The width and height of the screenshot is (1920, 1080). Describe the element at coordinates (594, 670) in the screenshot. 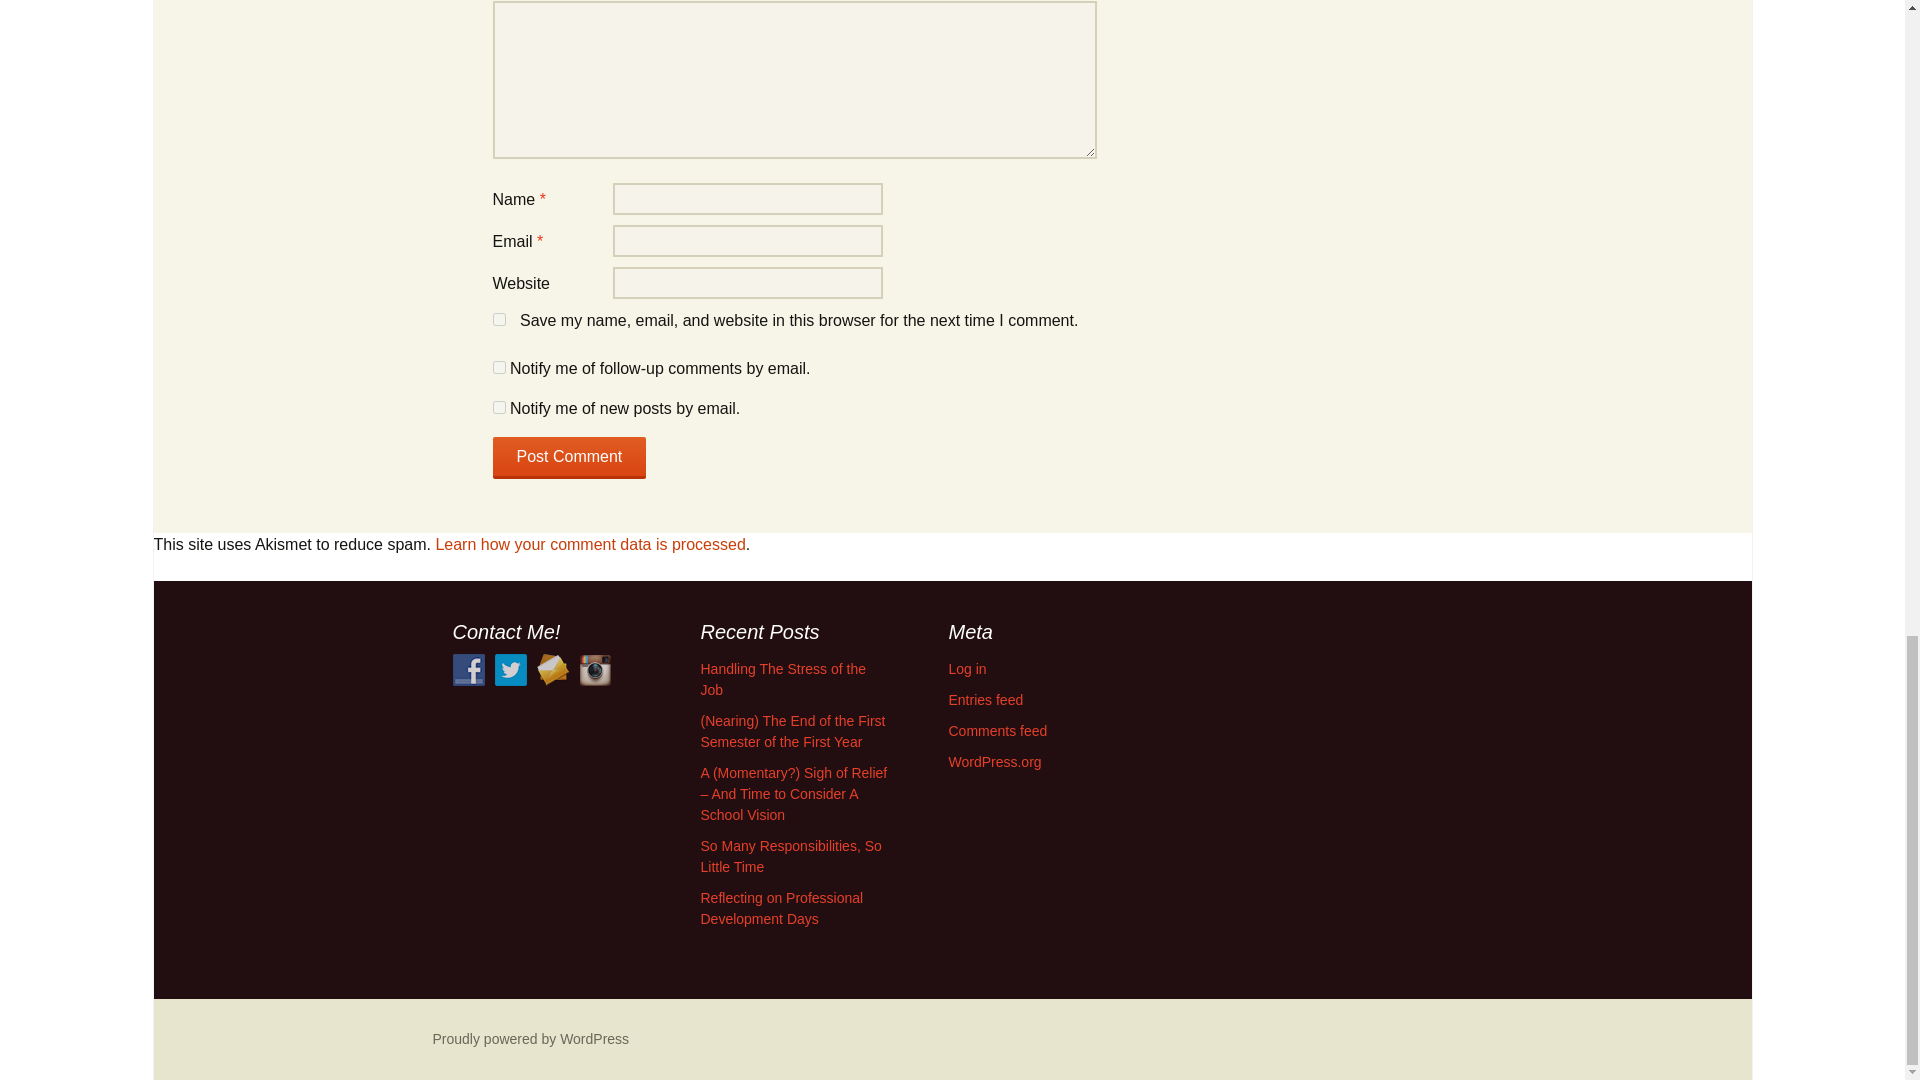

I see `Follow Me! Instagram` at that location.